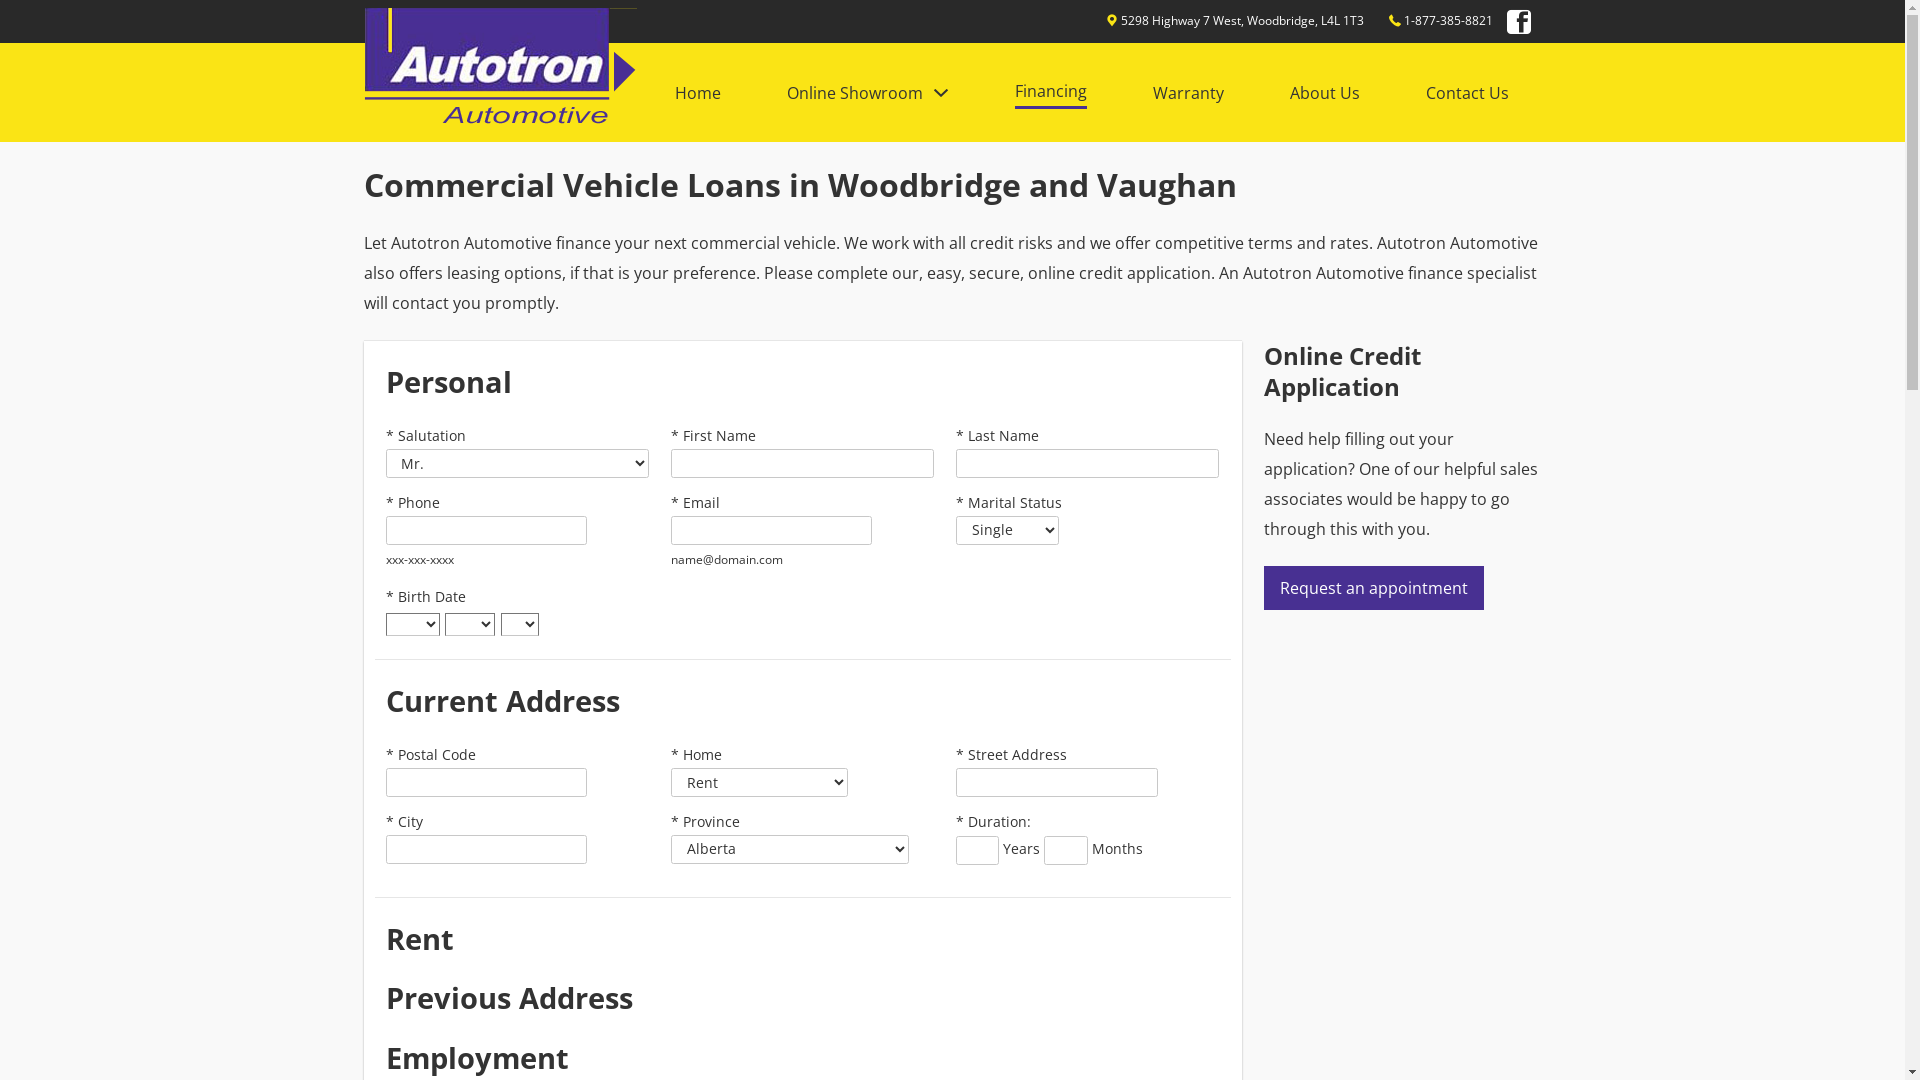 Image resolution: width=1920 pixels, height=1080 pixels. I want to click on facebook icon, so click(1518, 20).